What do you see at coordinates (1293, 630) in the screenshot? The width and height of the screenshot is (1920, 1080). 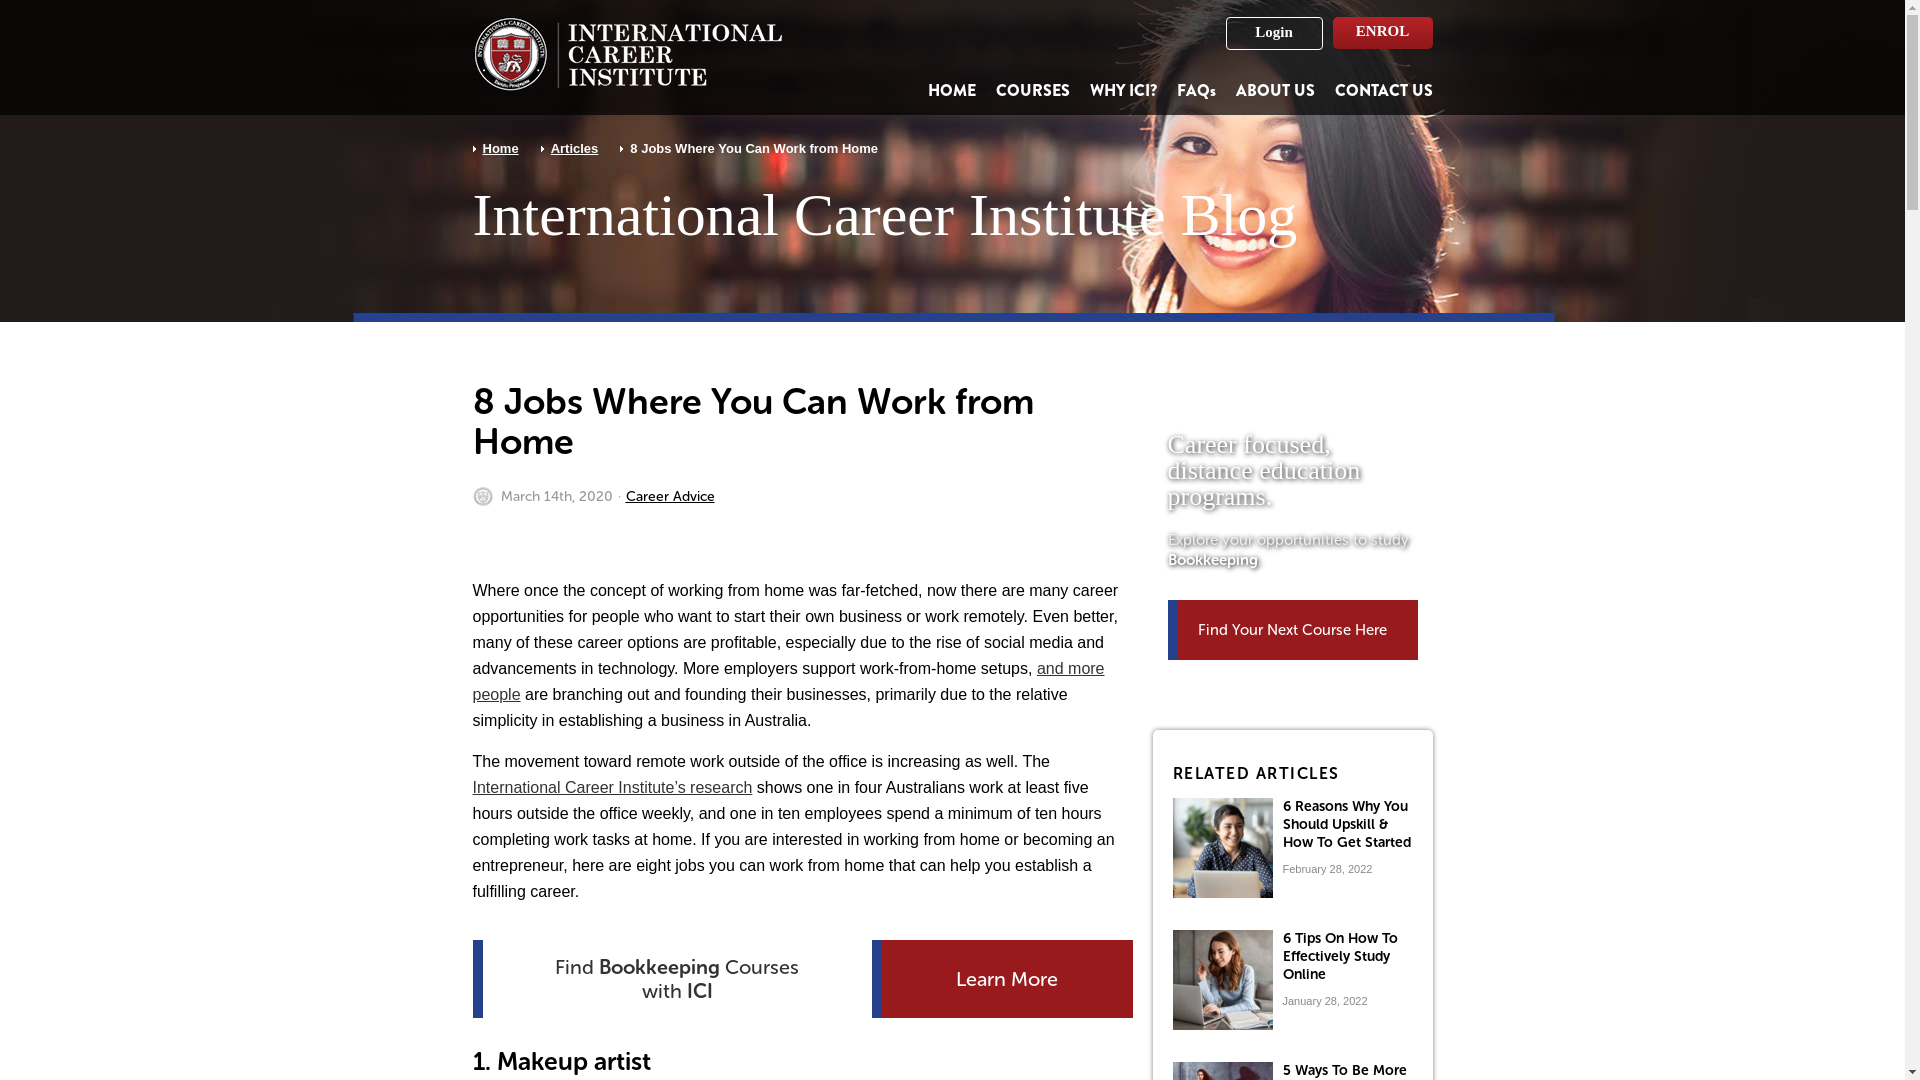 I see `Find Your Next Course Here` at bounding box center [1293, 630].